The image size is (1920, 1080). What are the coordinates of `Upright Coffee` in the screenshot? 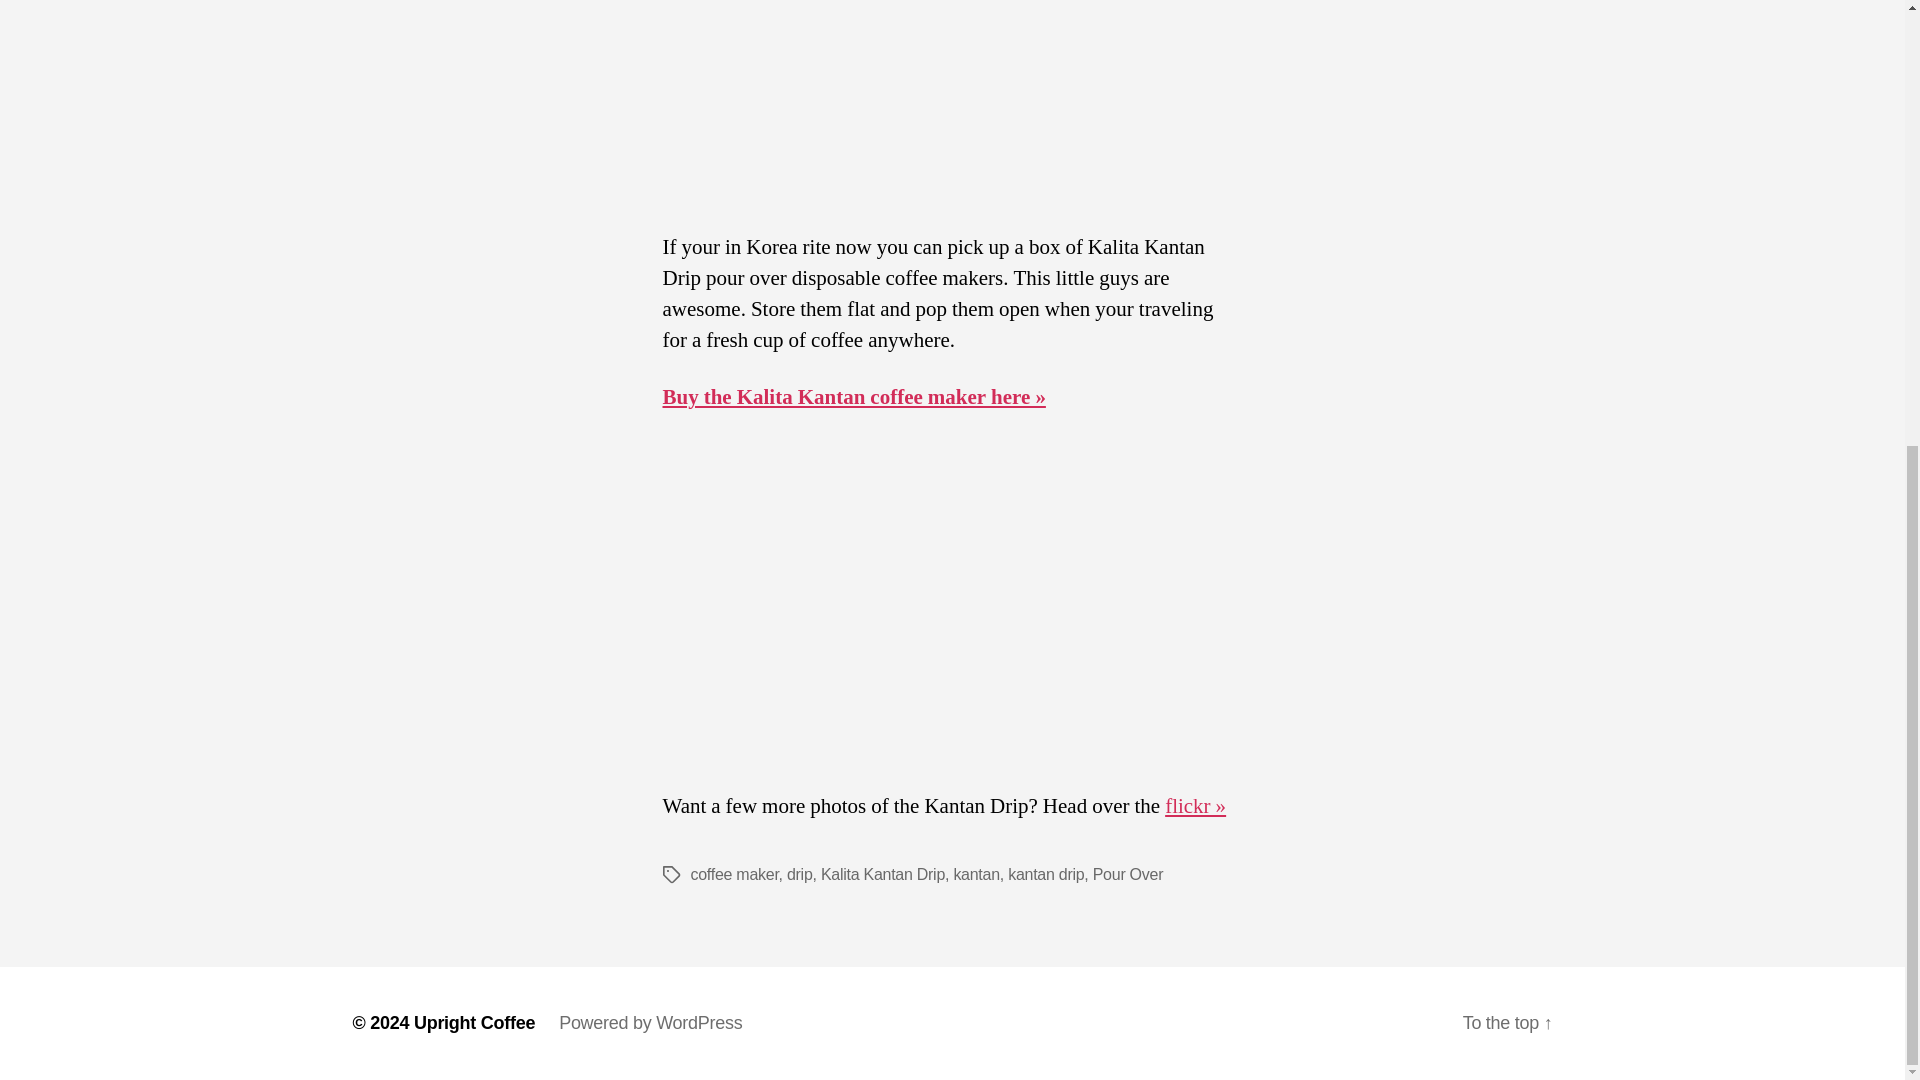 It's located at (474, 1022).